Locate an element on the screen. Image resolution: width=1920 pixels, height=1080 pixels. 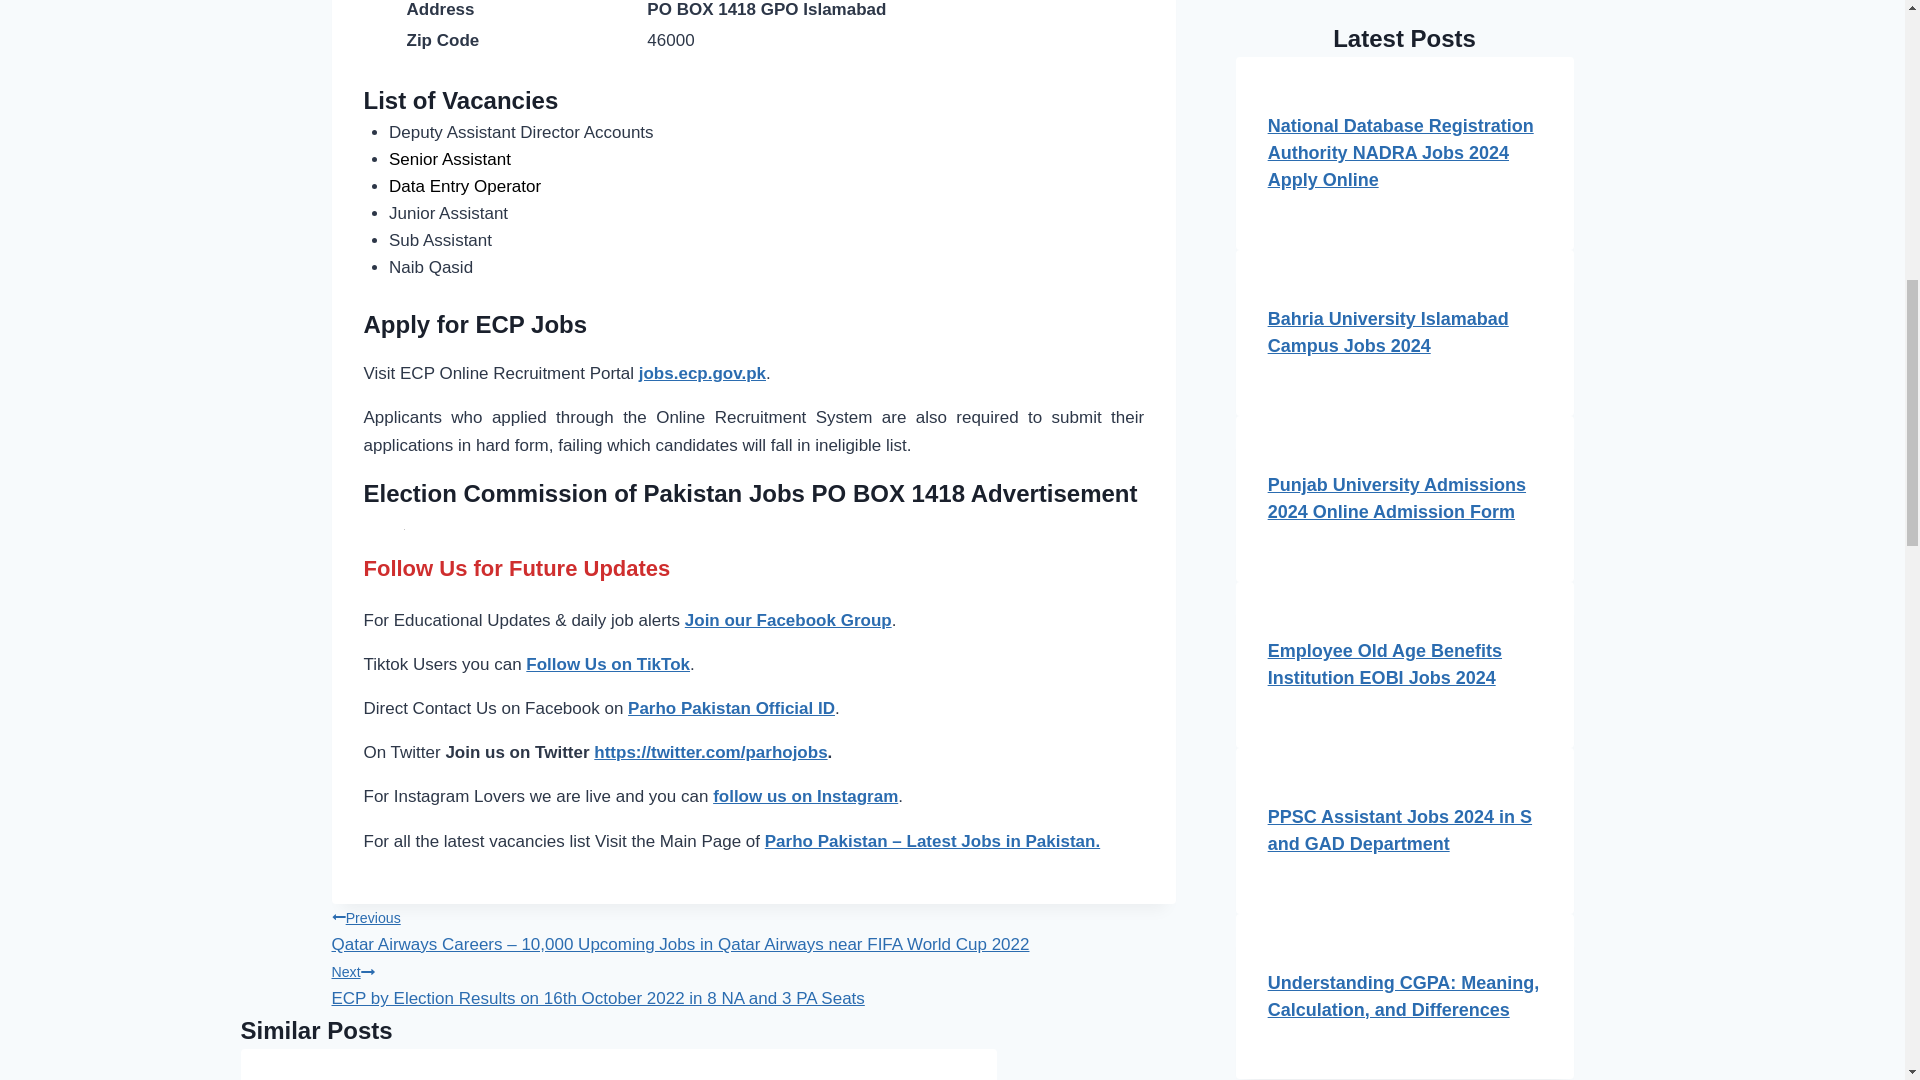
Follow Us on TikTok is located at coordinates (608, 664).